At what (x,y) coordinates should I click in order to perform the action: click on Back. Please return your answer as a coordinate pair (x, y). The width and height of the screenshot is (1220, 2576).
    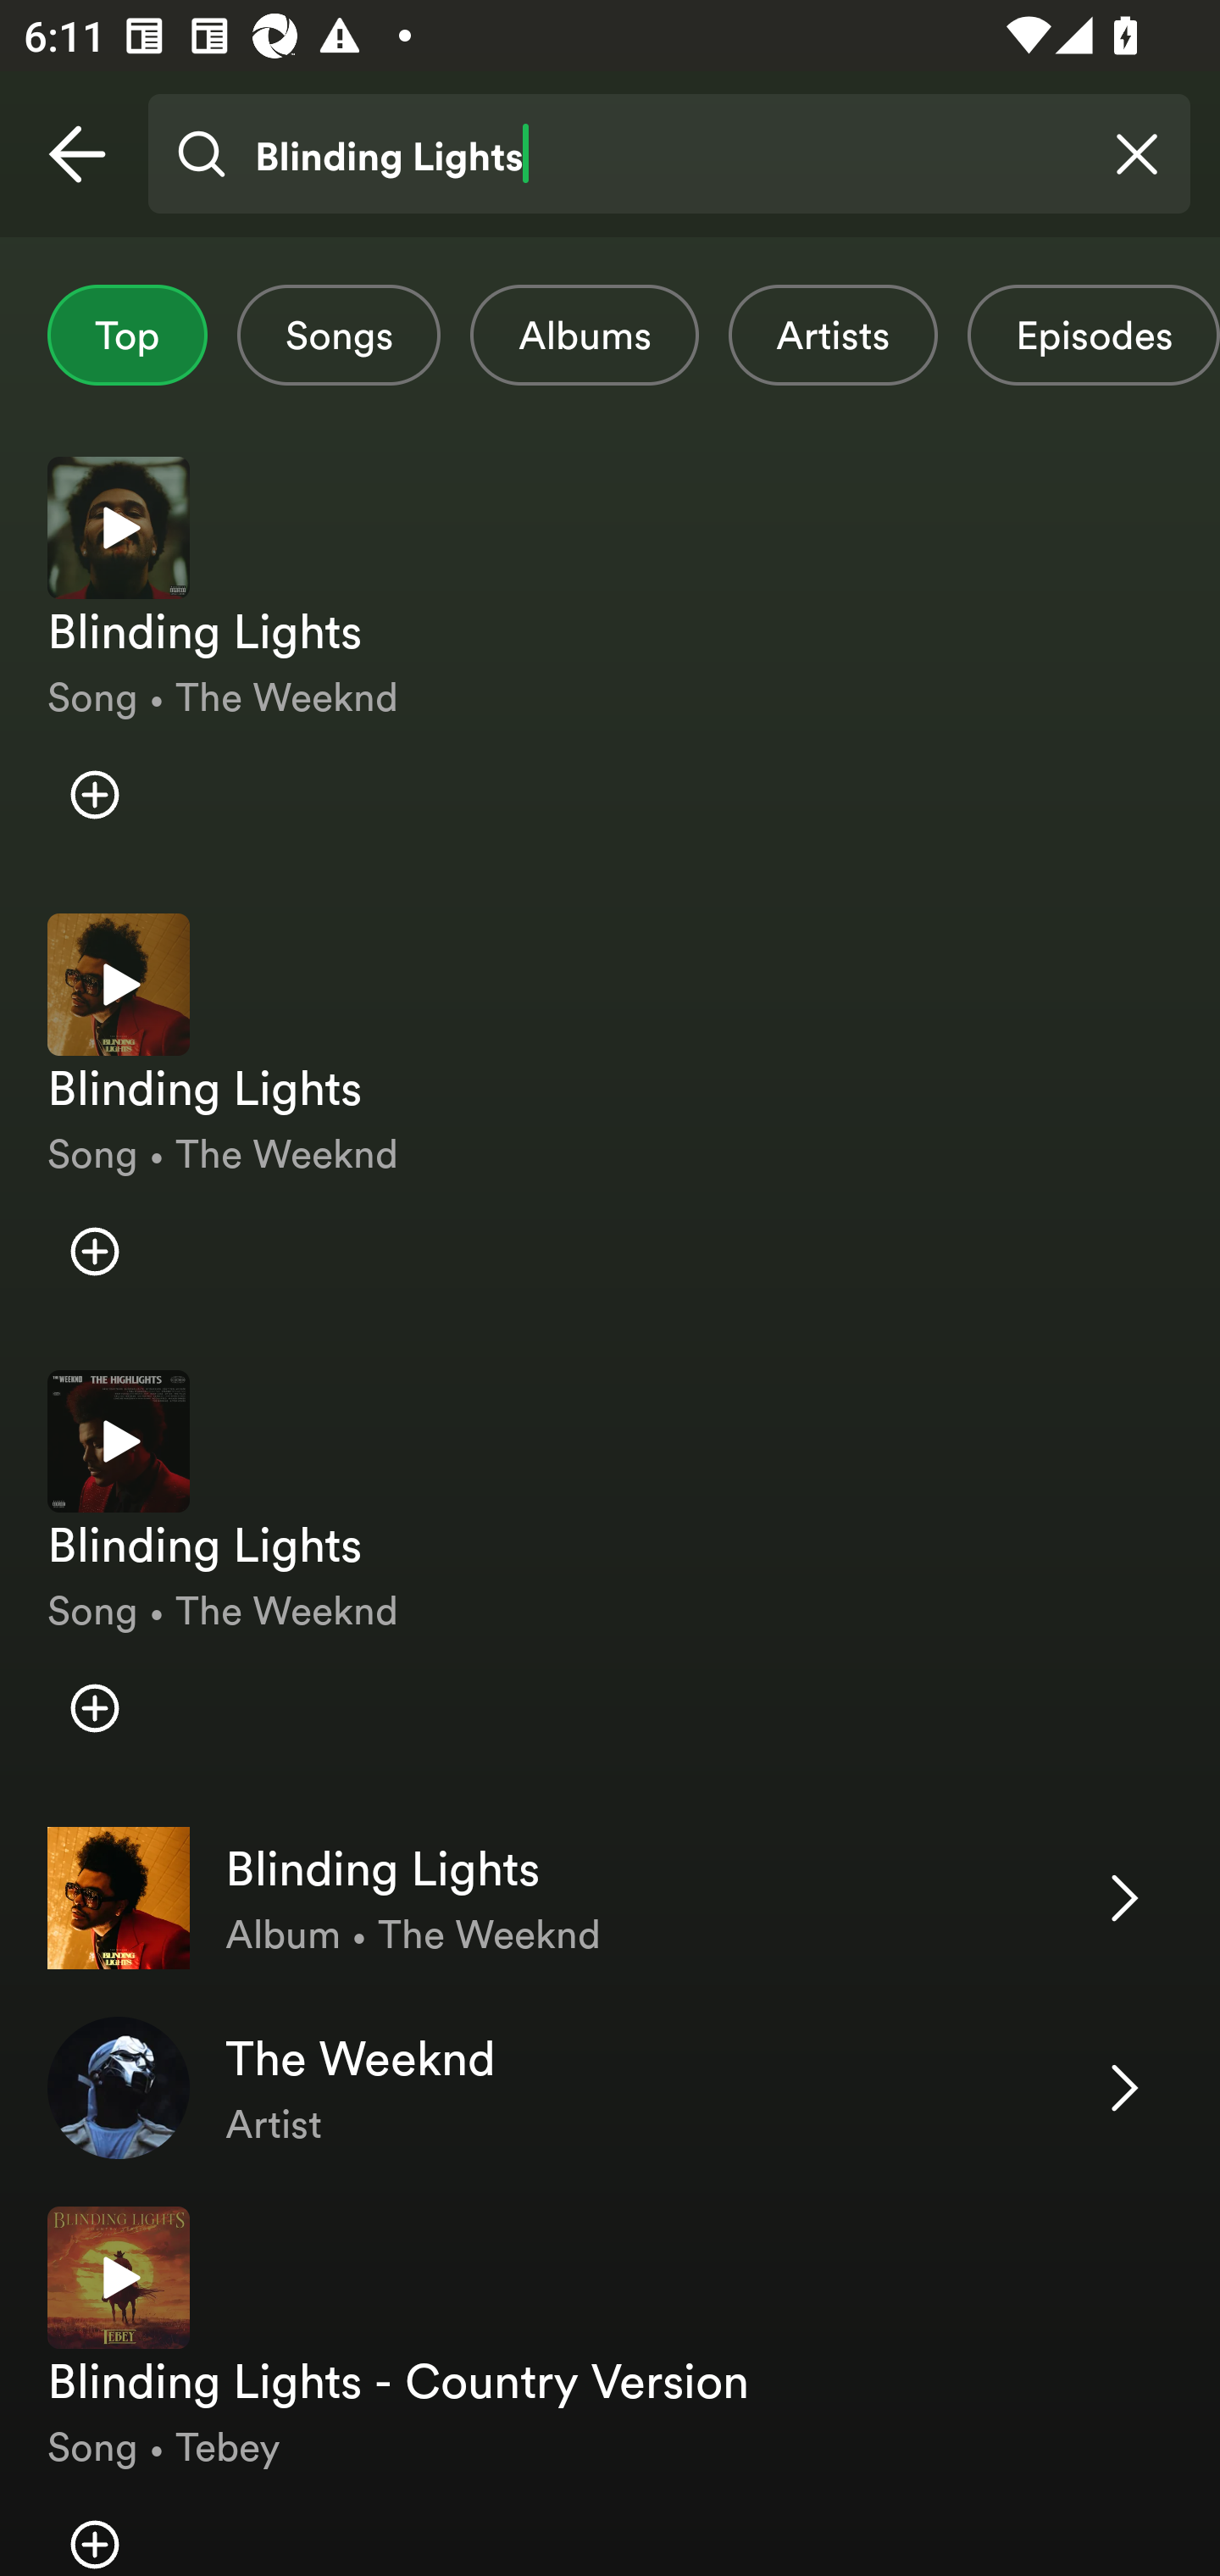
    Looking at the image, I should click on (77, 154).